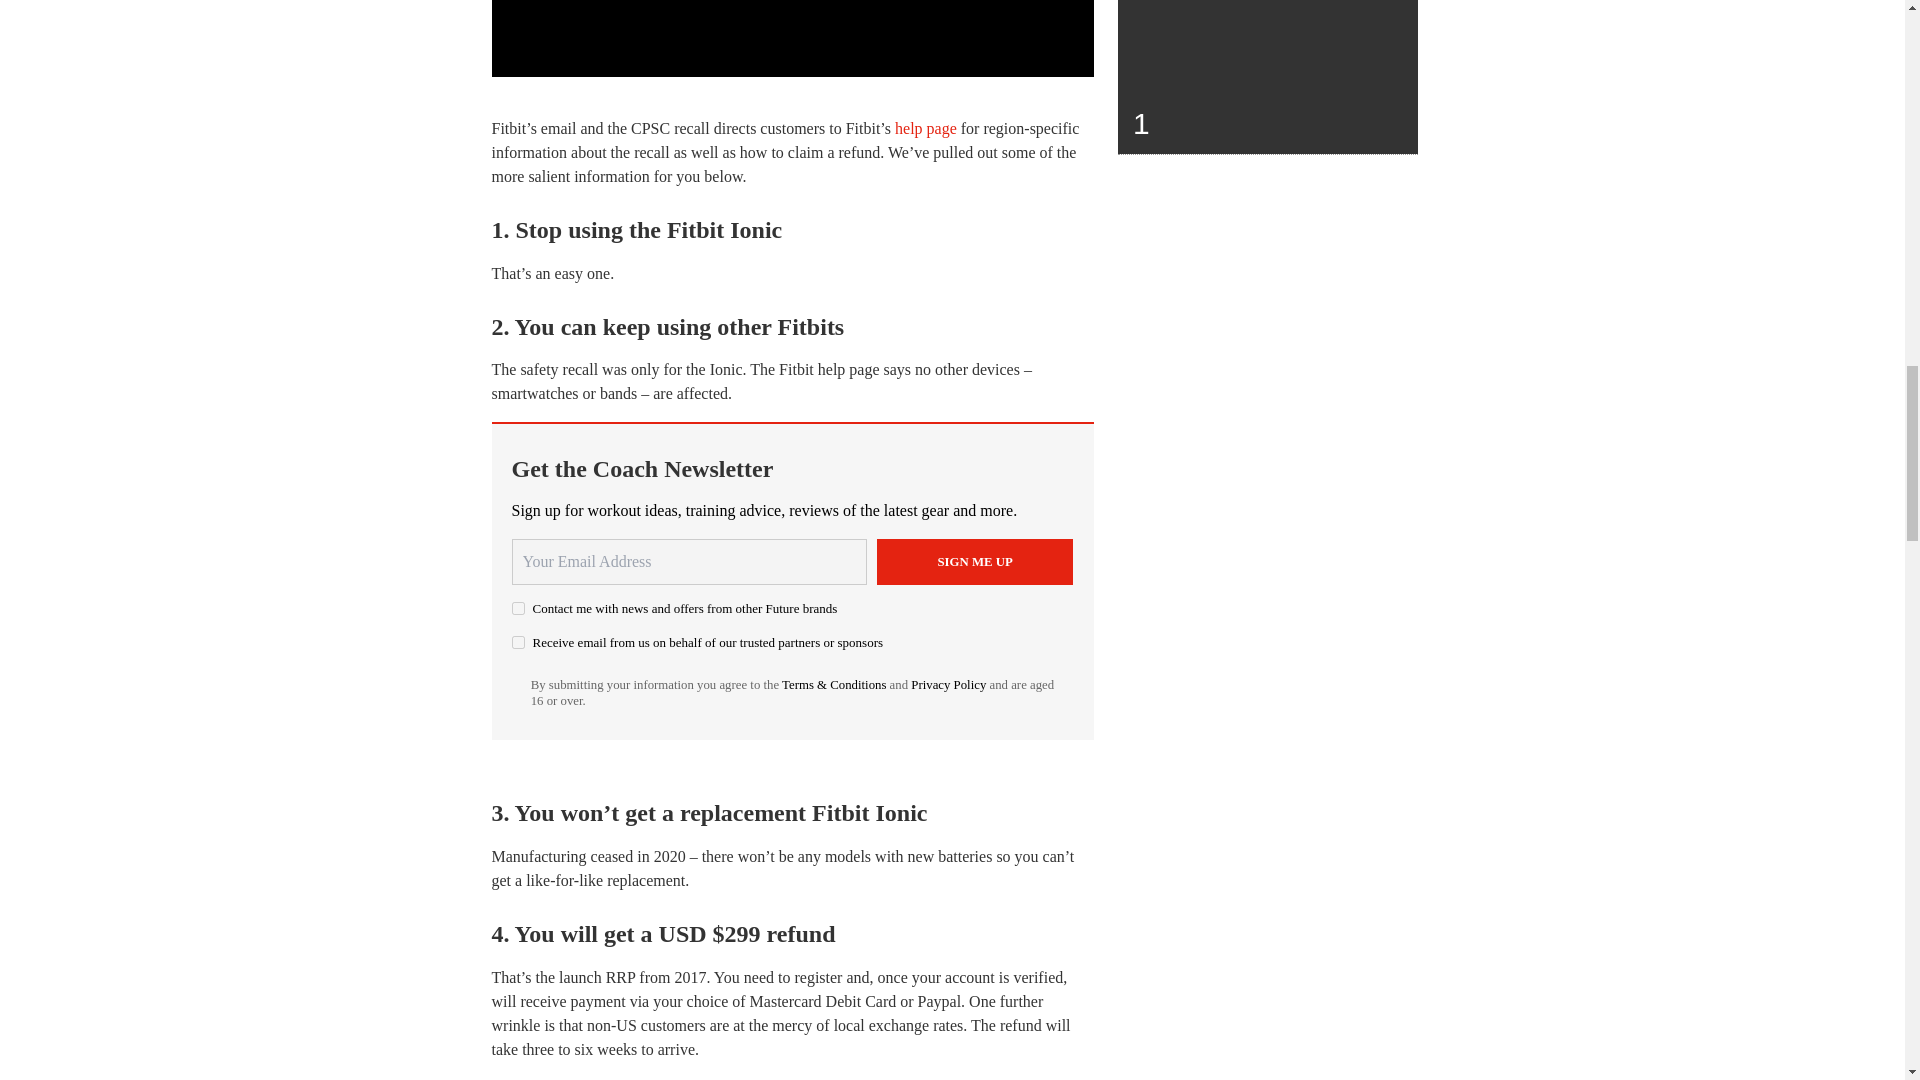  Describe the element at coordinates (975, 562) in the screenshot. I see `Sign me up` at that location.